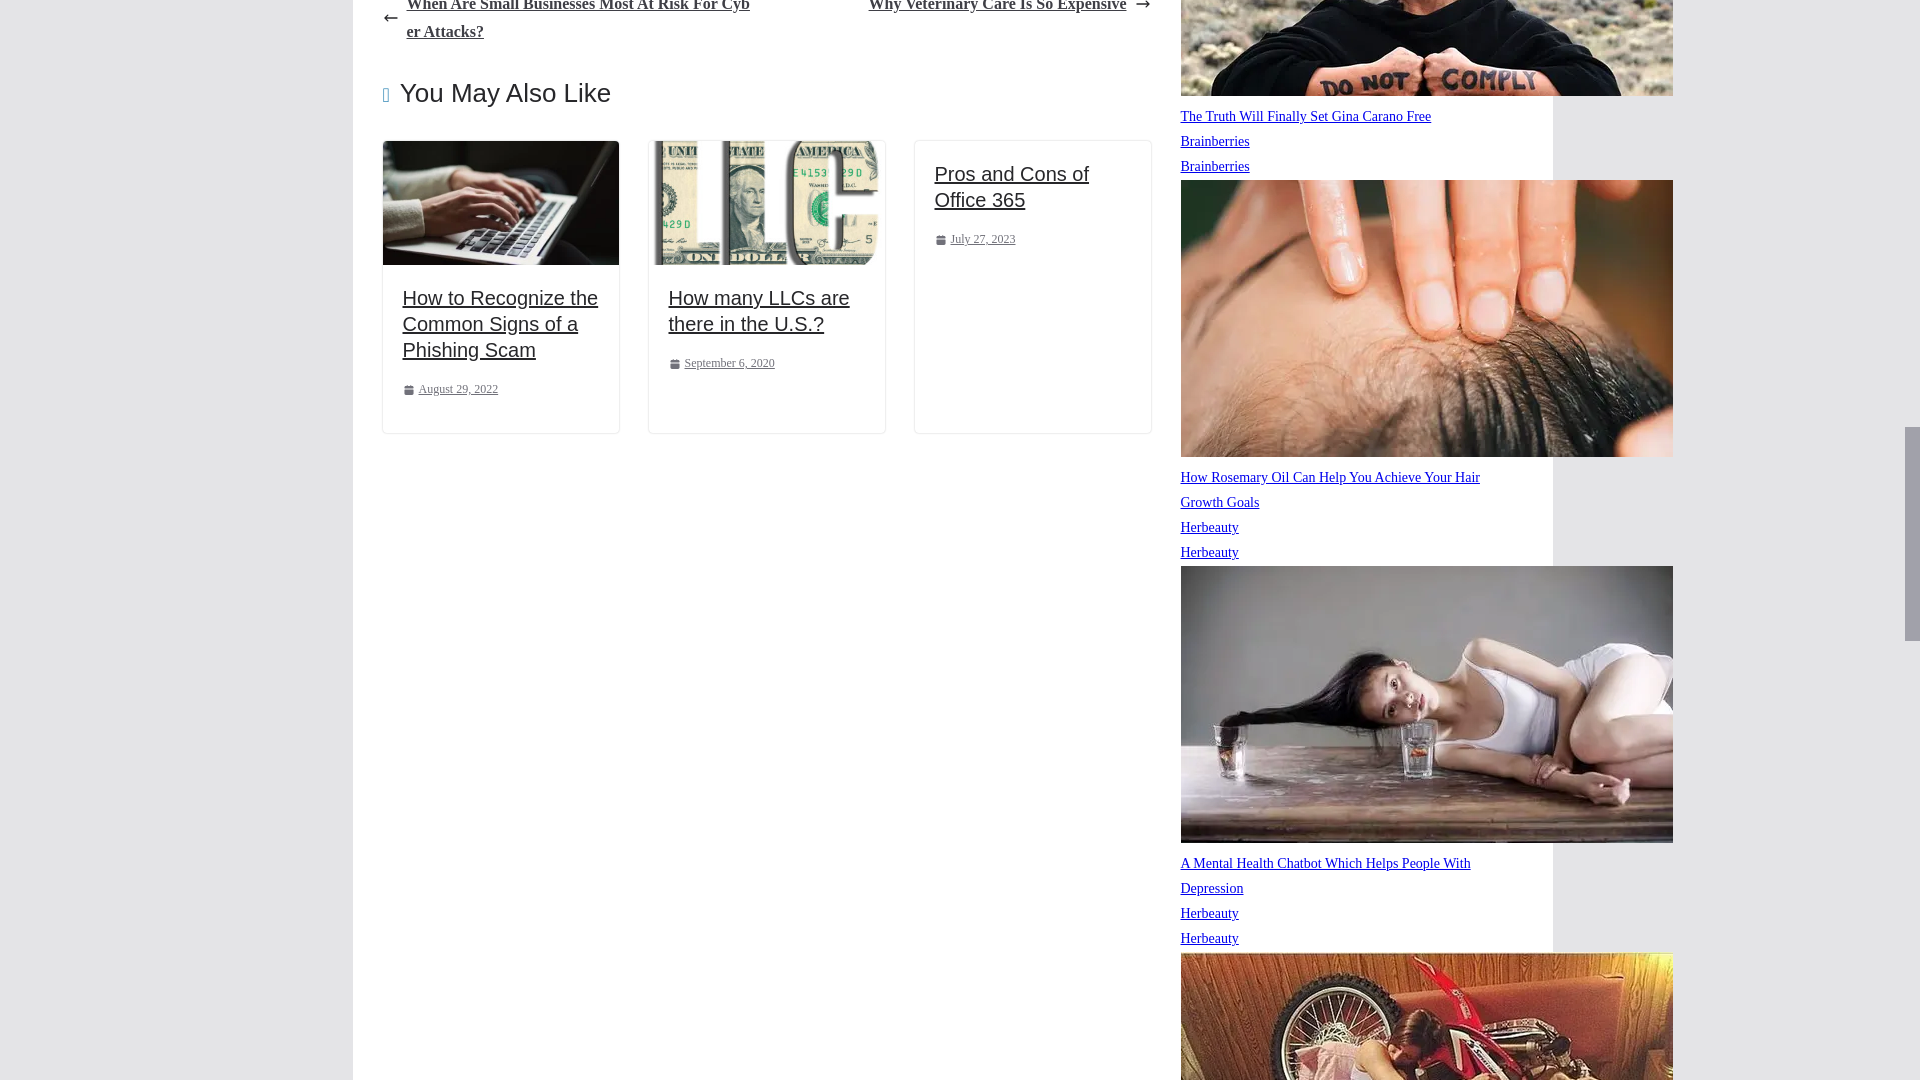 This screenshot has height=1080, width=1920. What do you see at coordinates (500, 154) in the screenshot?
I see `How to Recognize the Common Signs of a Phishing Scam` at bounding box center [500, 154].